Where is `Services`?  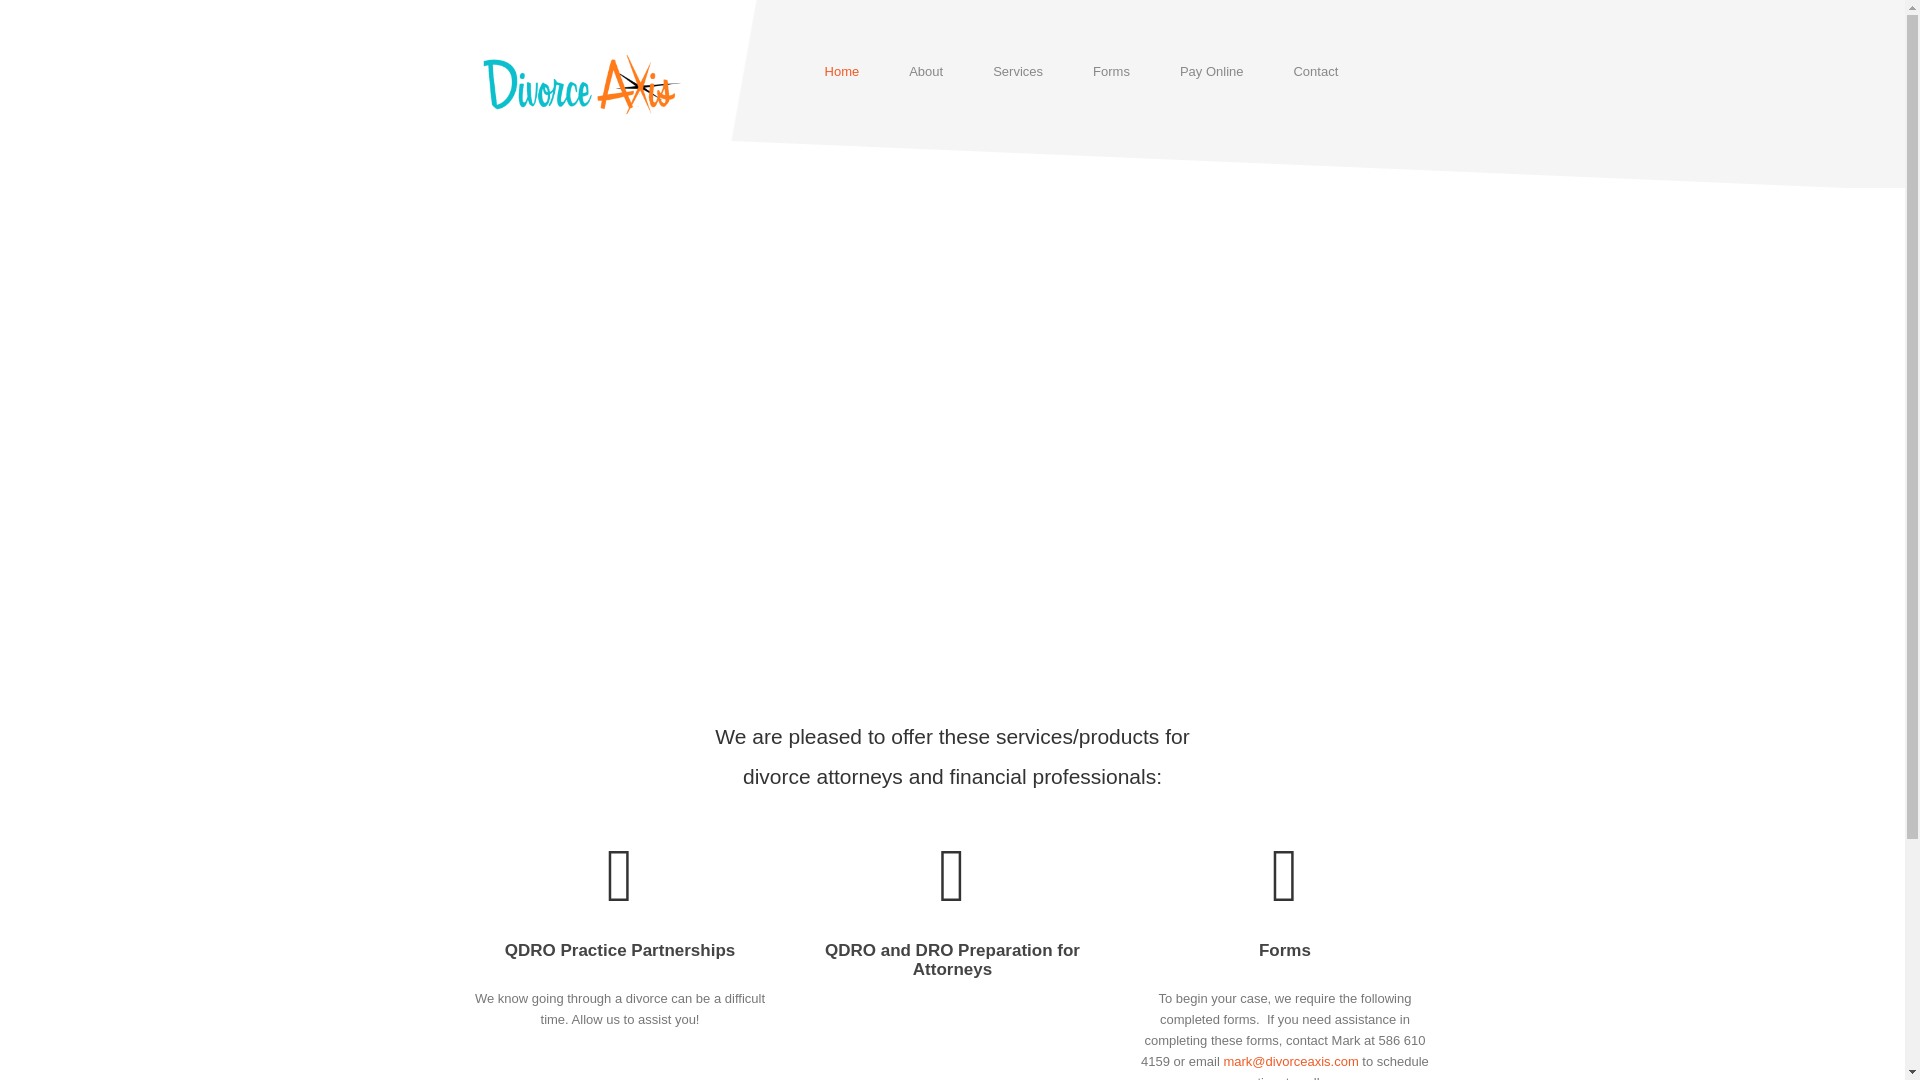
Services is located at coordinates (1017, 76).